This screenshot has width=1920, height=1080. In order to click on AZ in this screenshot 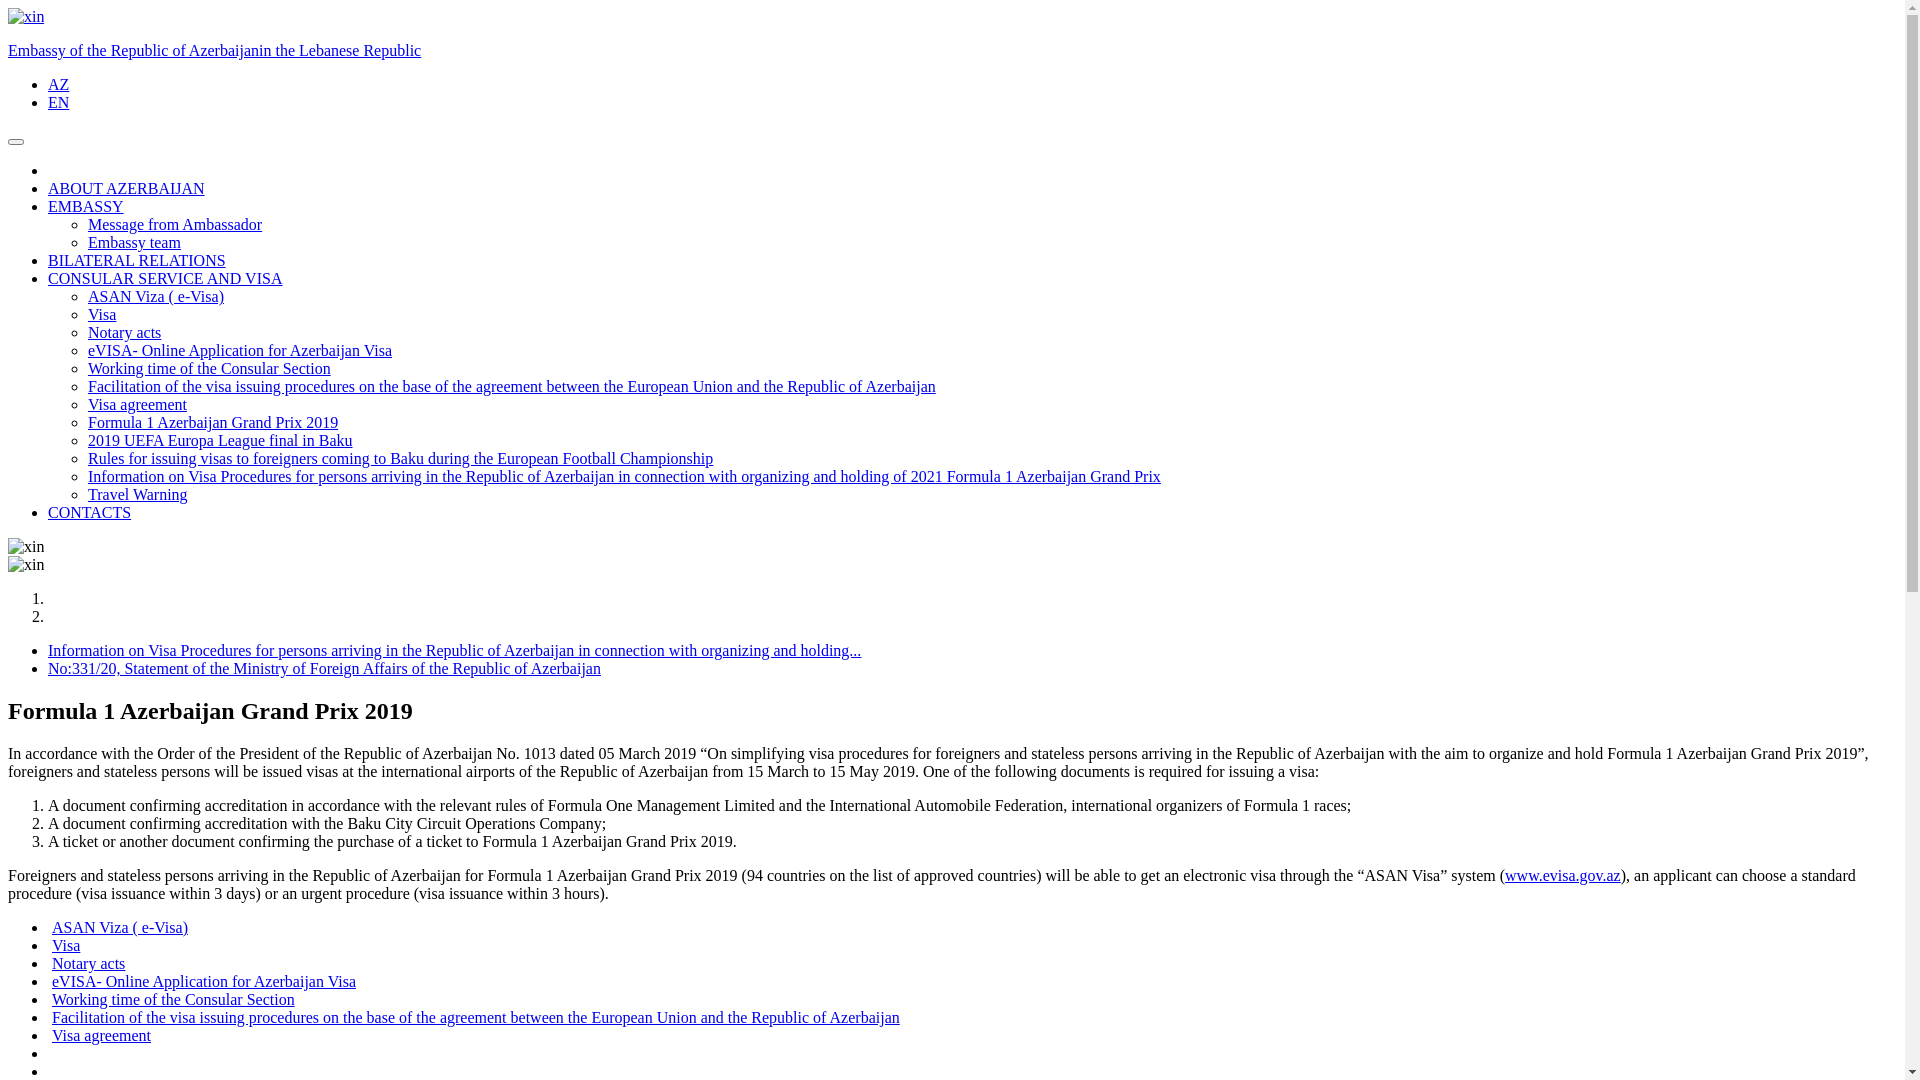, I will do `click(58, 84)`.